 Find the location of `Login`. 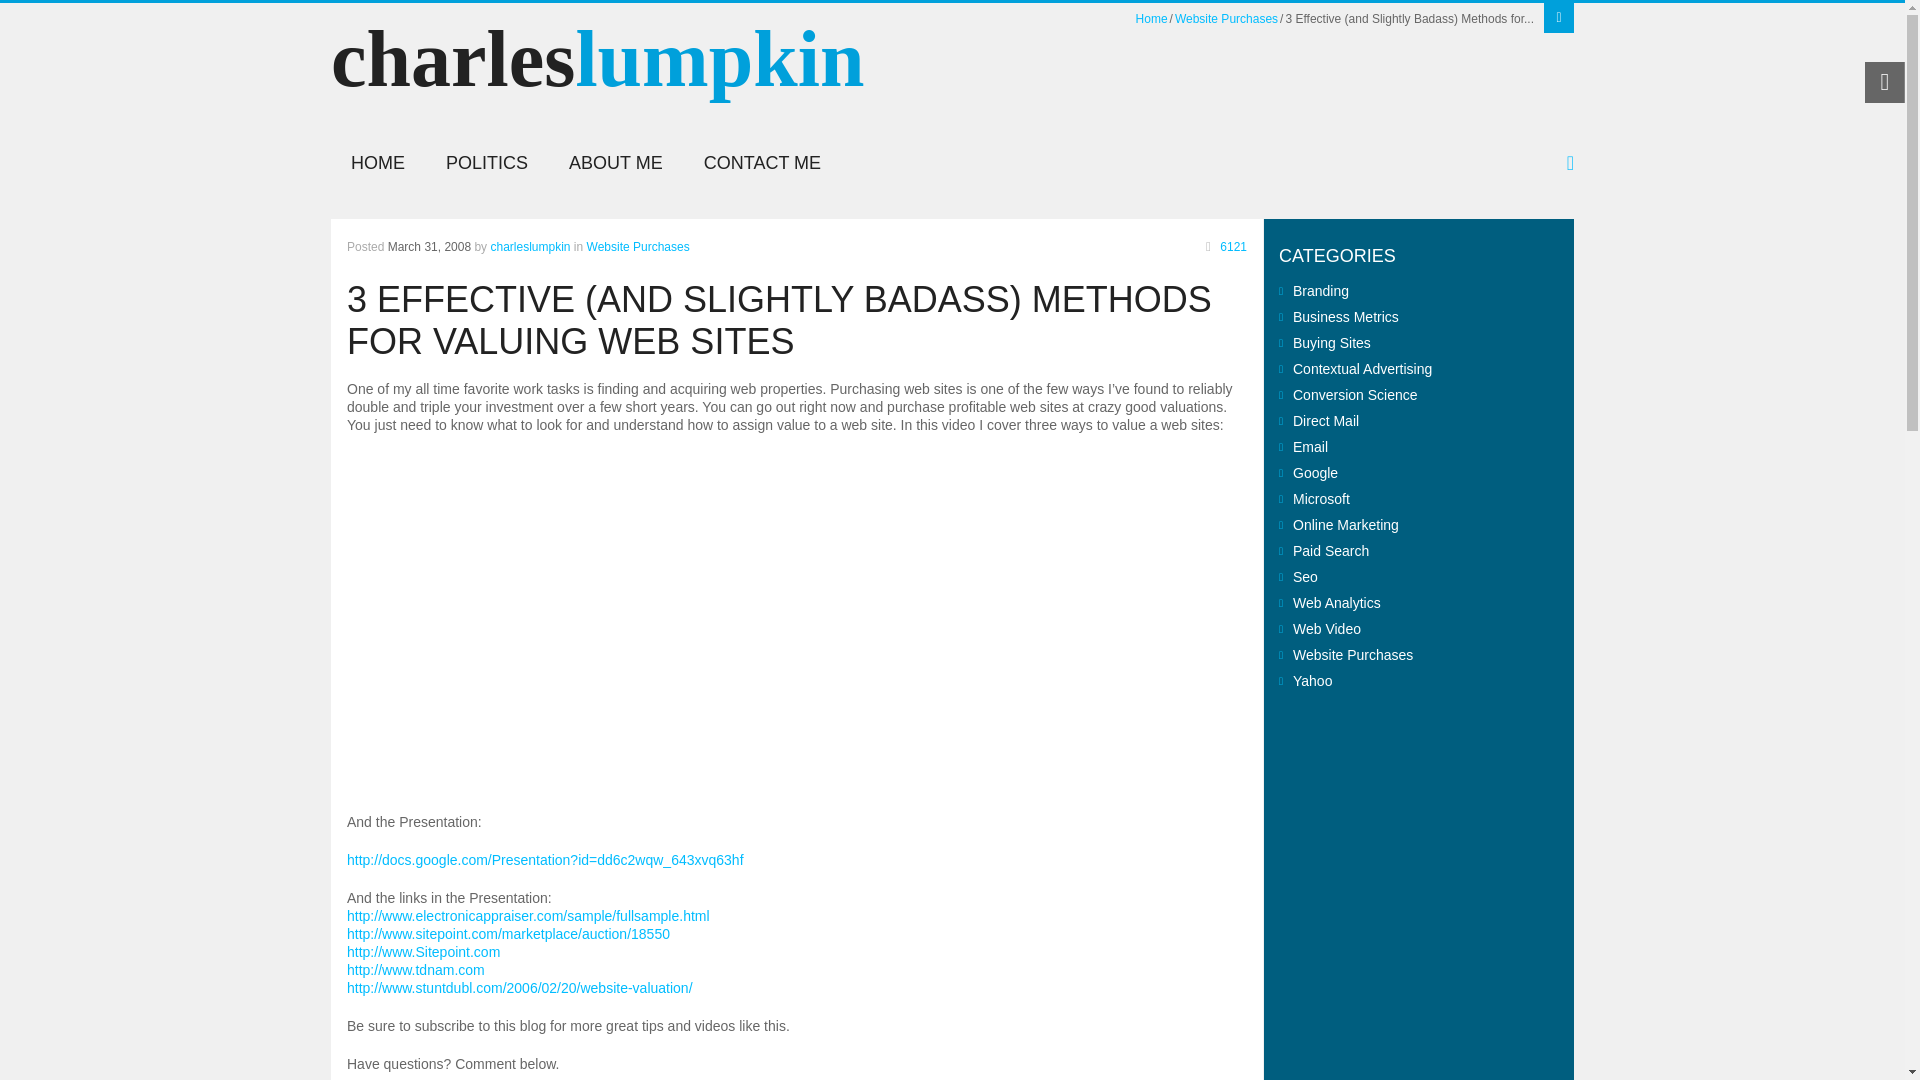

Login is located at coordinates (1558, 18).